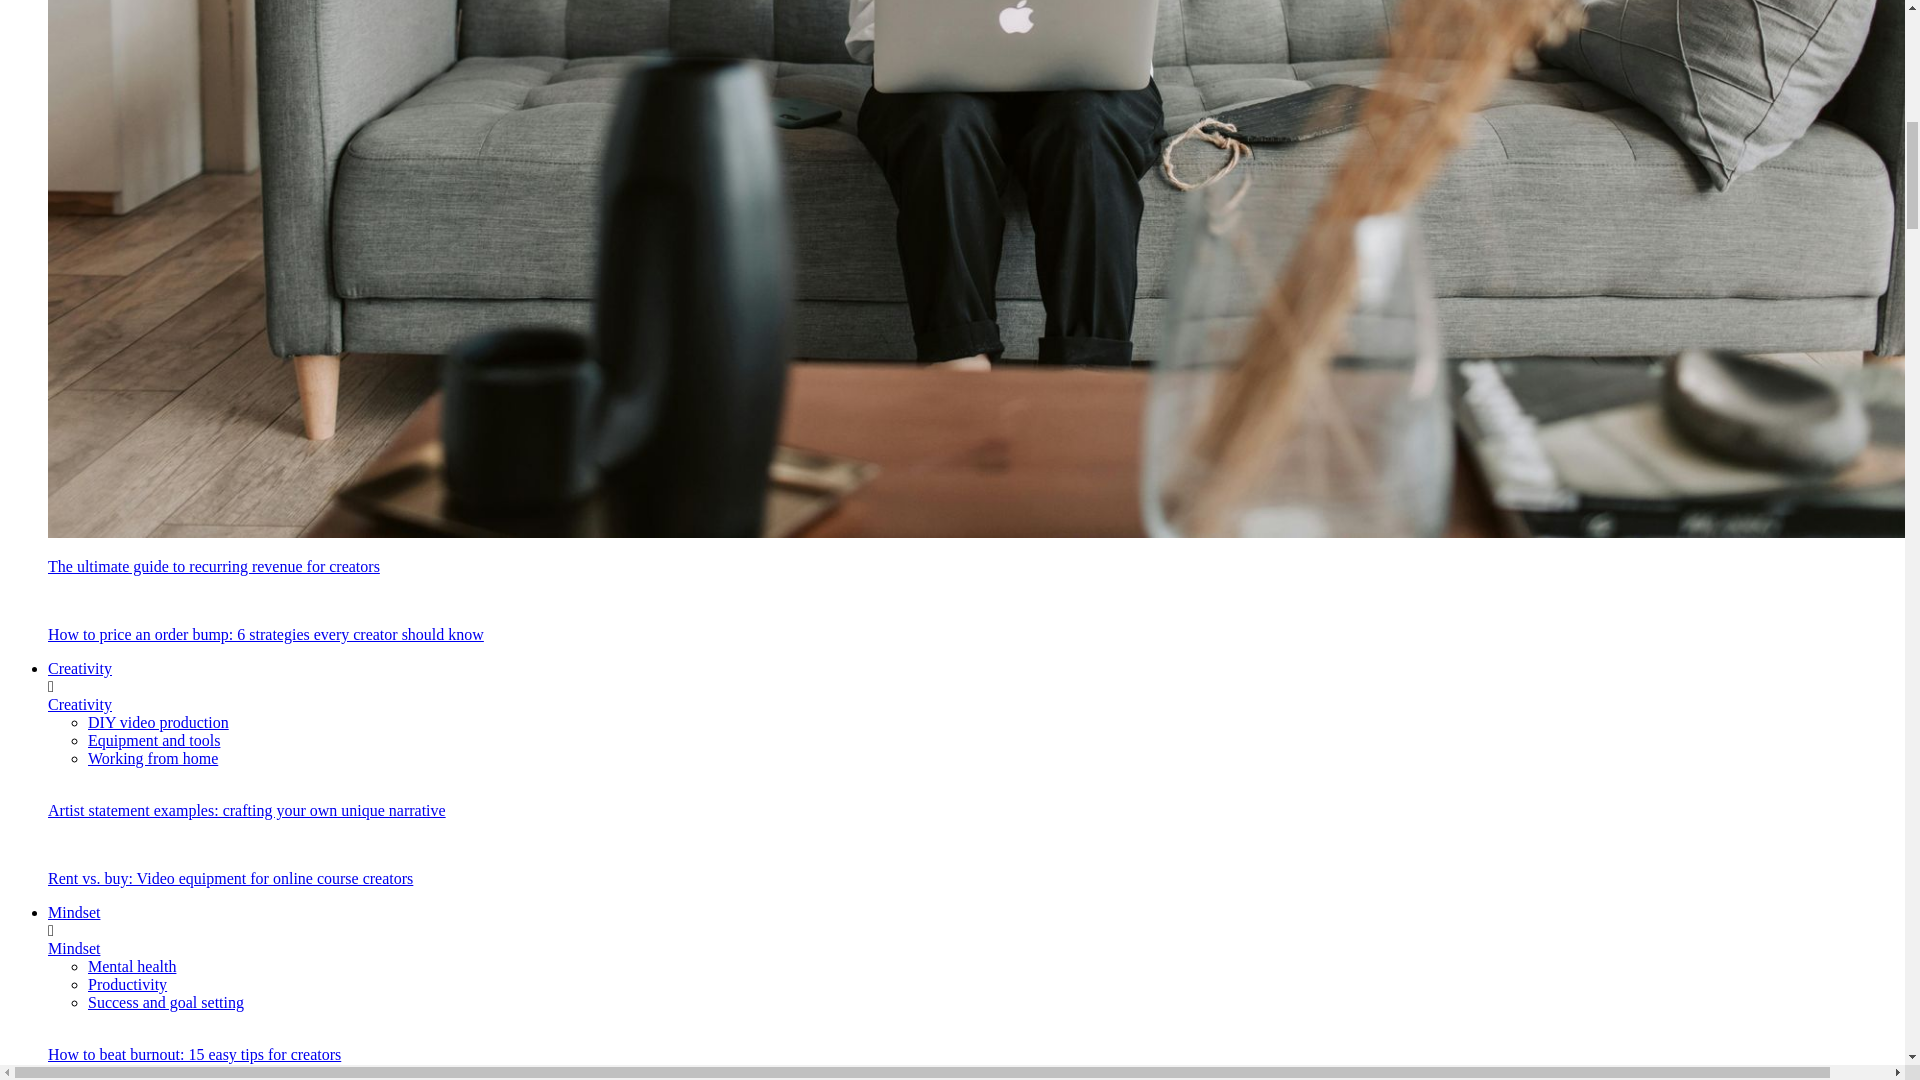 This screenshot has height=1080, width=1920. What do you see at coordinates (128, 984) in the screenshot?
I see `Productivity` at bounding box center [128, 984].